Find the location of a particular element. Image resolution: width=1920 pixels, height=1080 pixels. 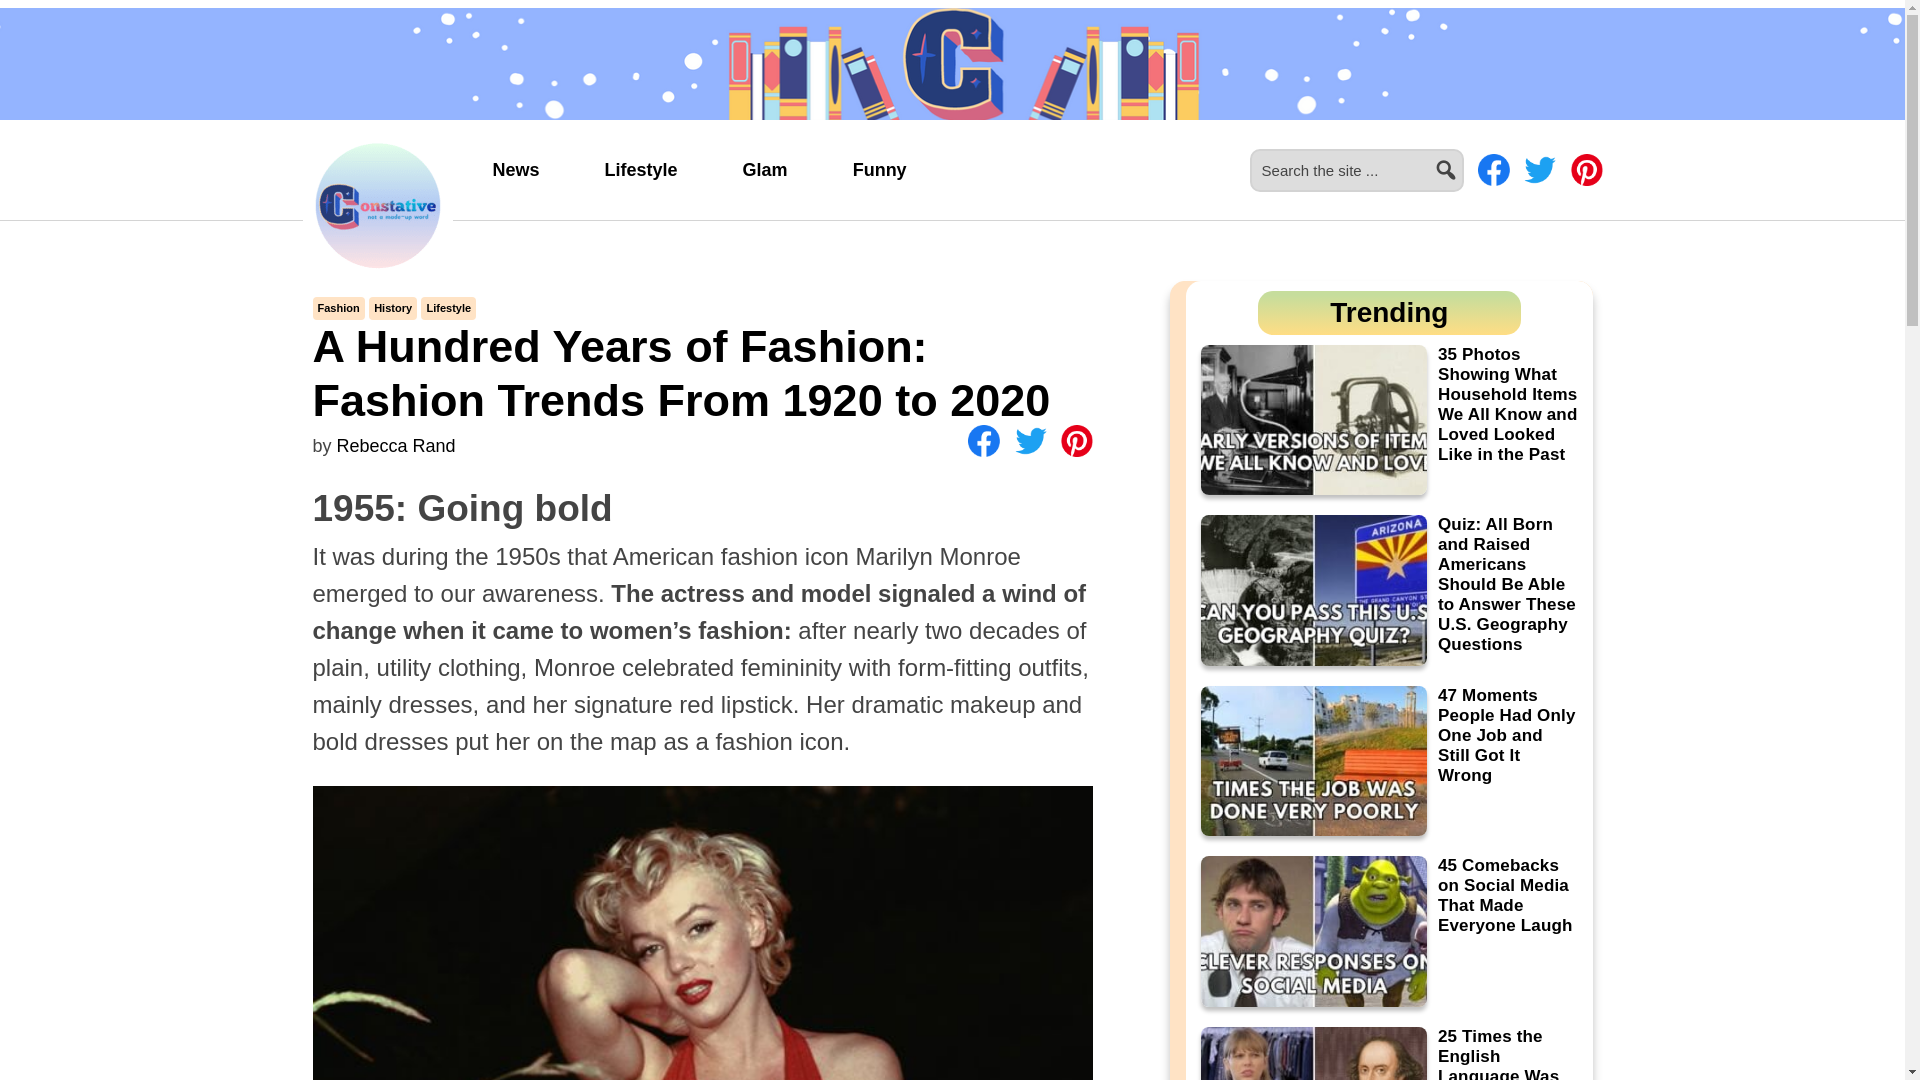

45 Comebacks on Social Media That Made Everyone Laugh is located at coordinates (1388, 931).